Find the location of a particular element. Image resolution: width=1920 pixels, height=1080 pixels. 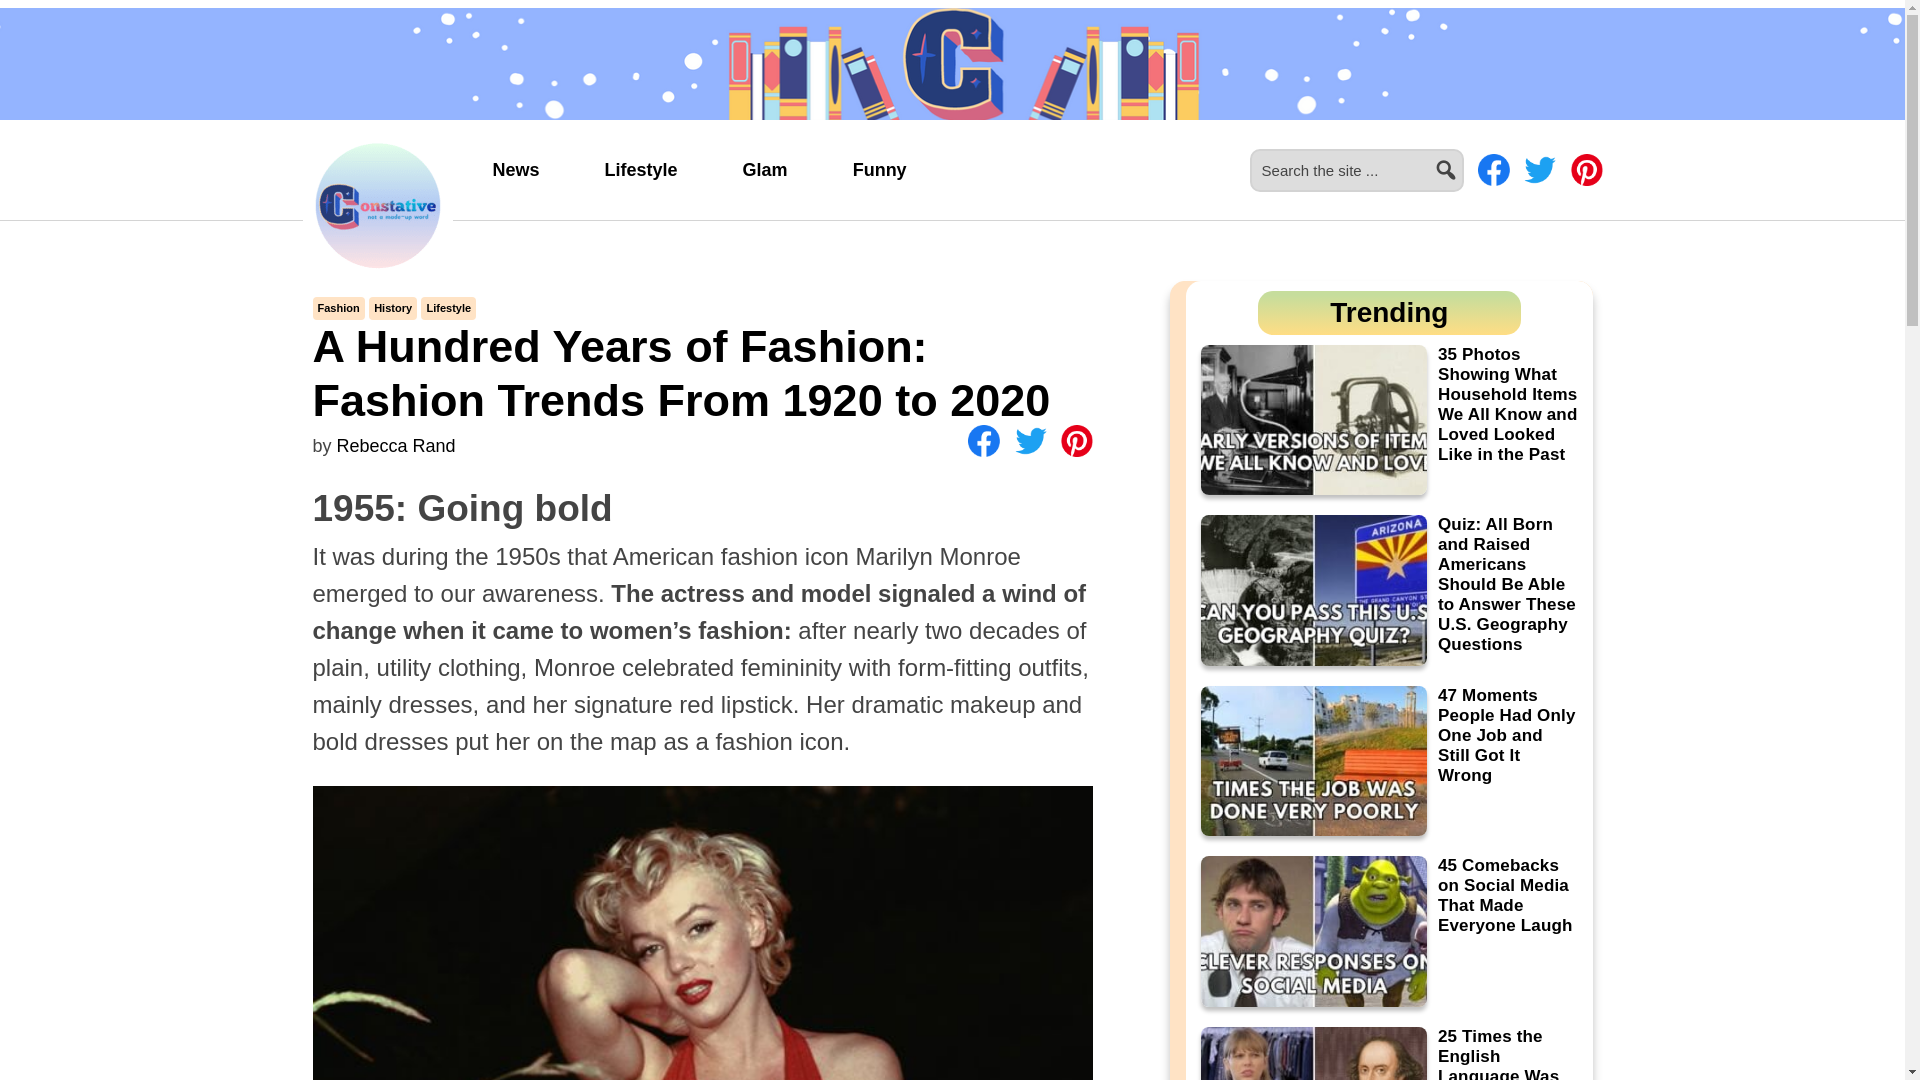

45 Comebacks on Social Media That Made Everyone Laugh is located at coordinates (1388, 931).